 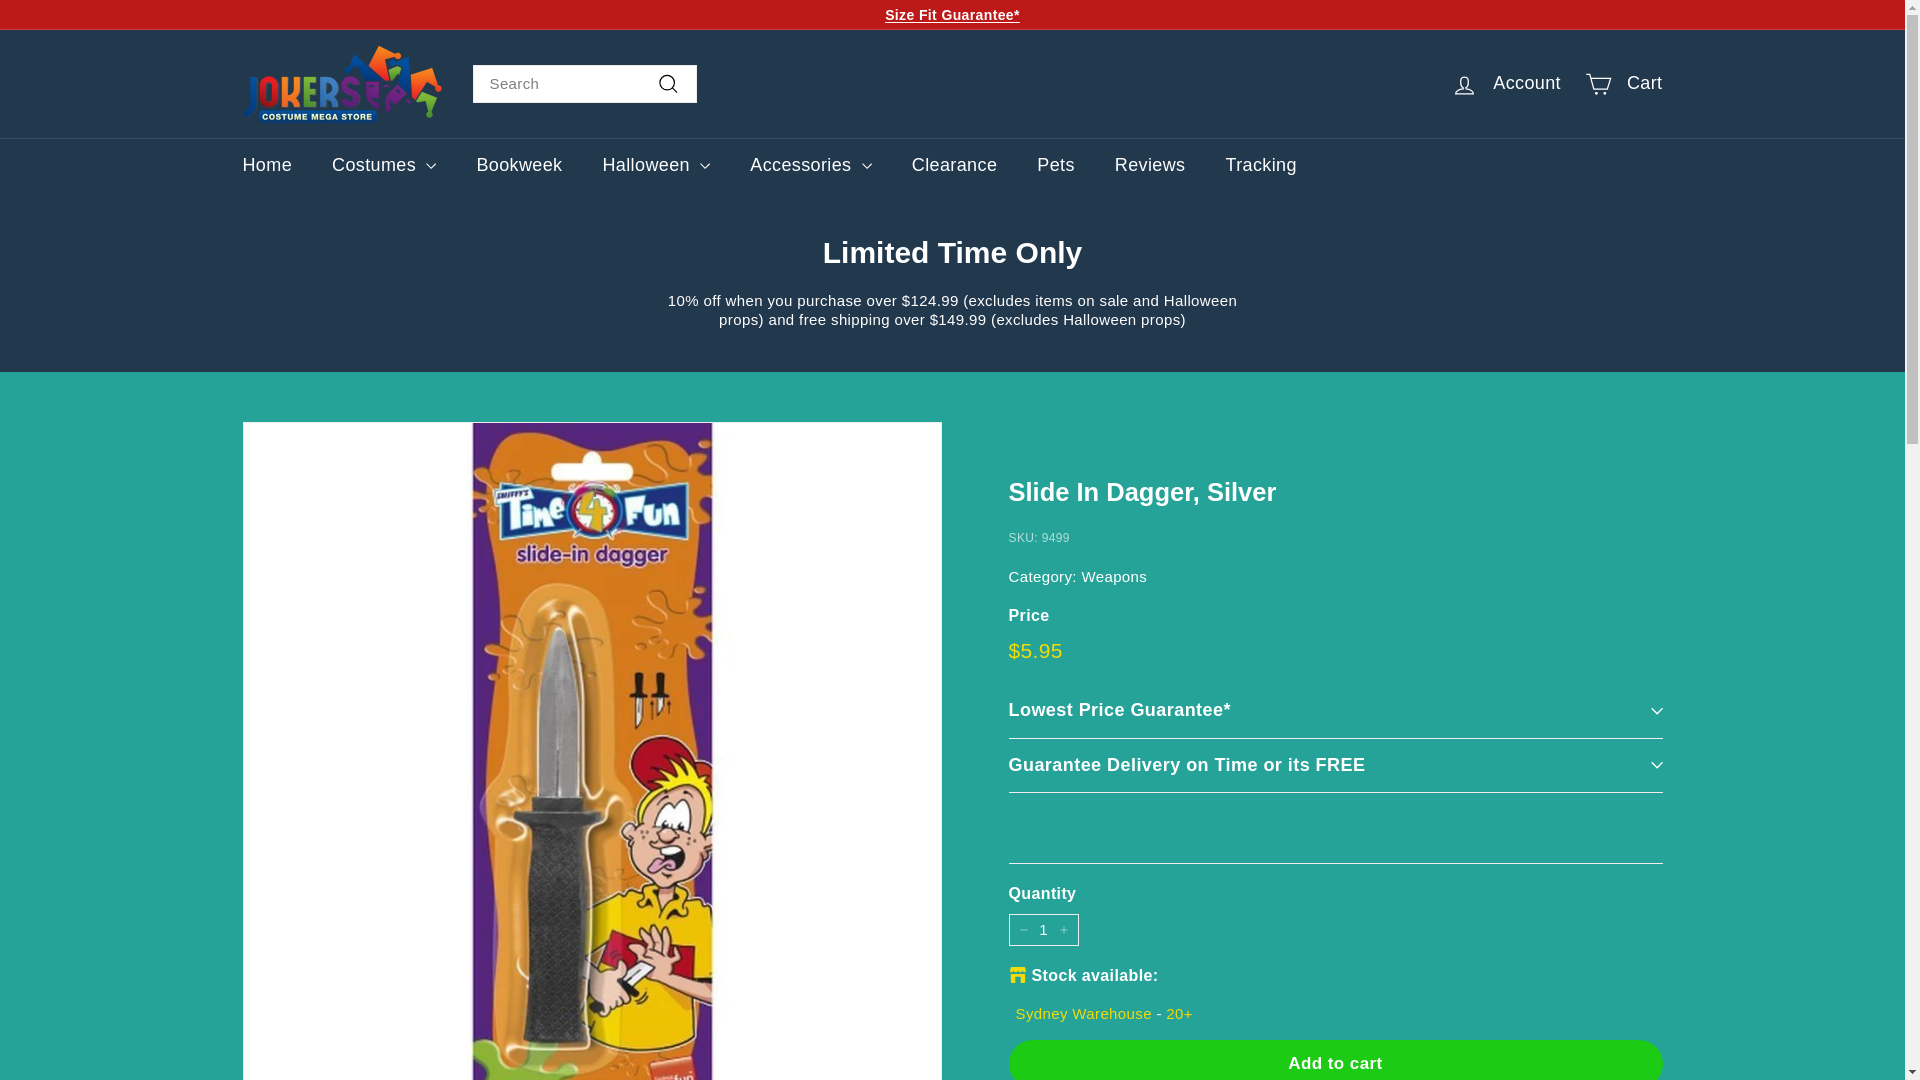 I want to click on Size Guarantee, so click(x=952, y=14).